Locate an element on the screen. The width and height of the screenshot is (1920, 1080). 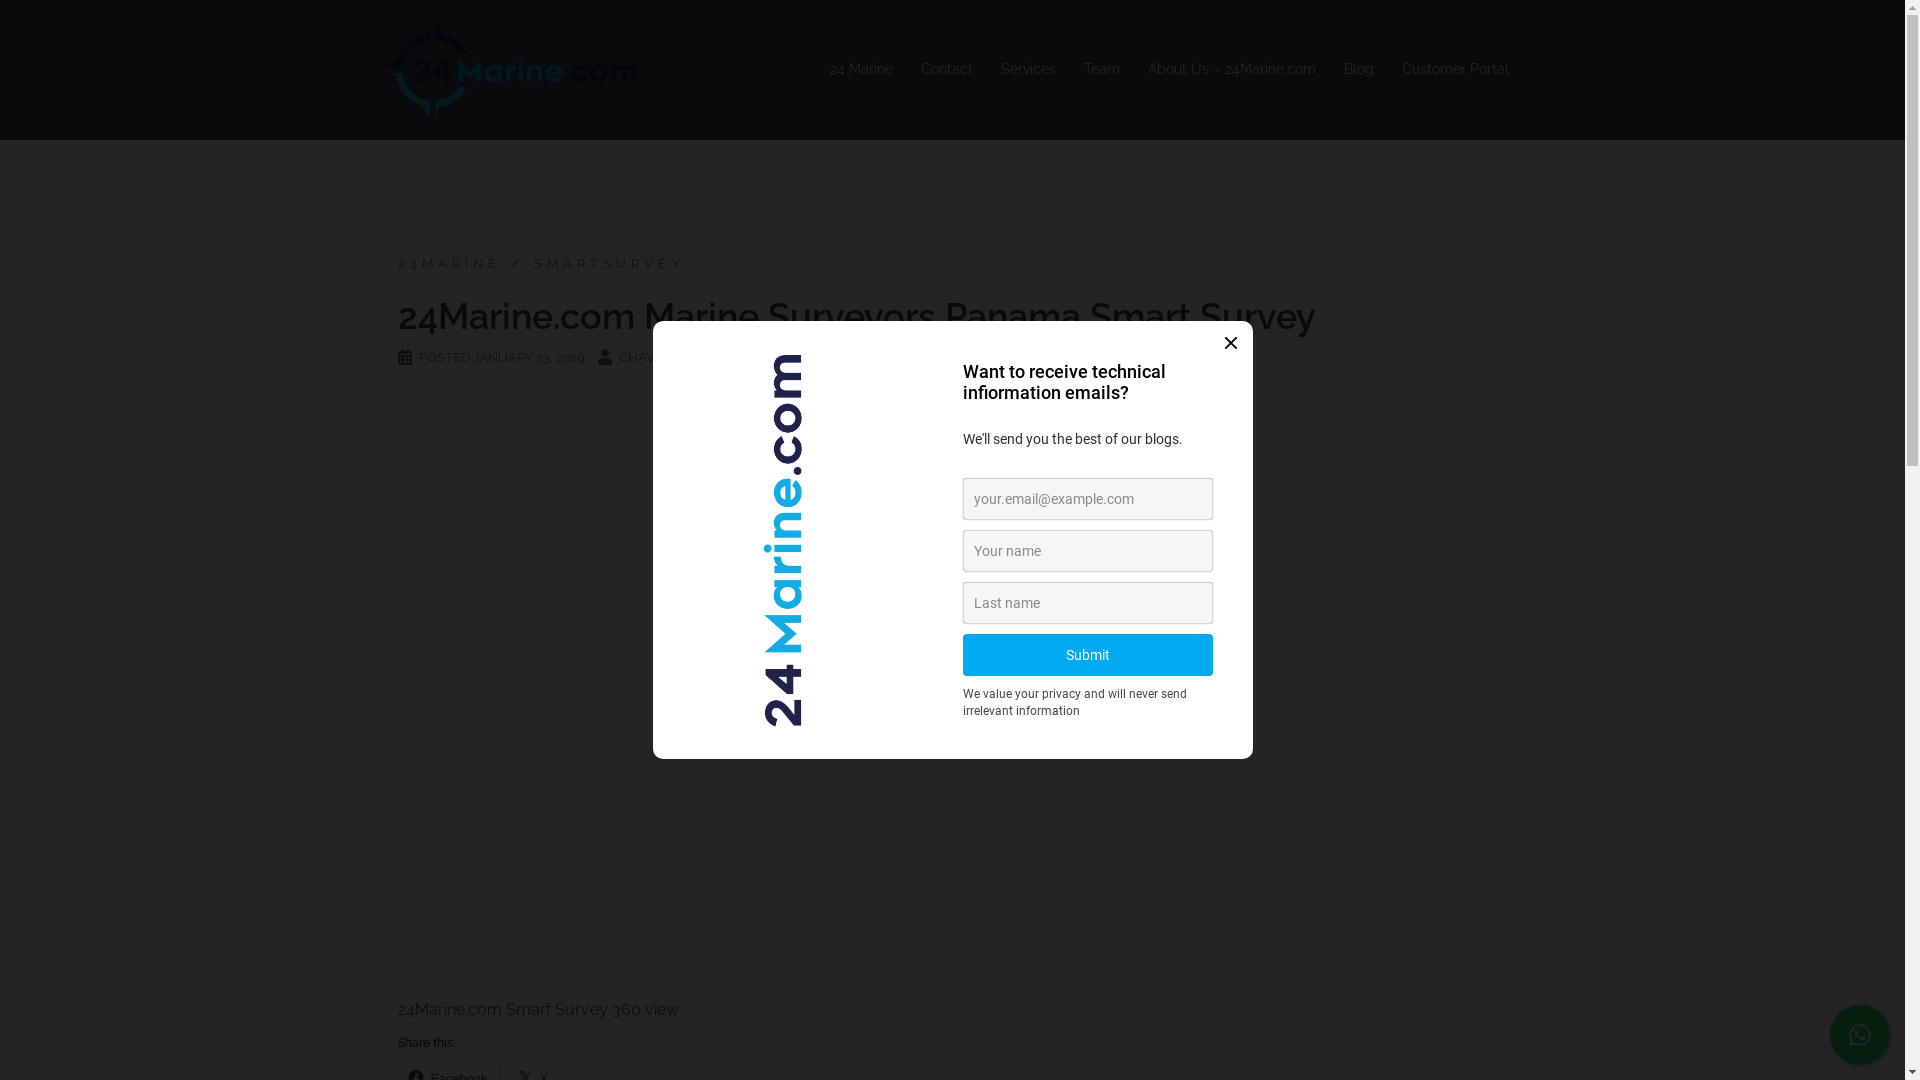
Contact is located at coordinates (946, 70).